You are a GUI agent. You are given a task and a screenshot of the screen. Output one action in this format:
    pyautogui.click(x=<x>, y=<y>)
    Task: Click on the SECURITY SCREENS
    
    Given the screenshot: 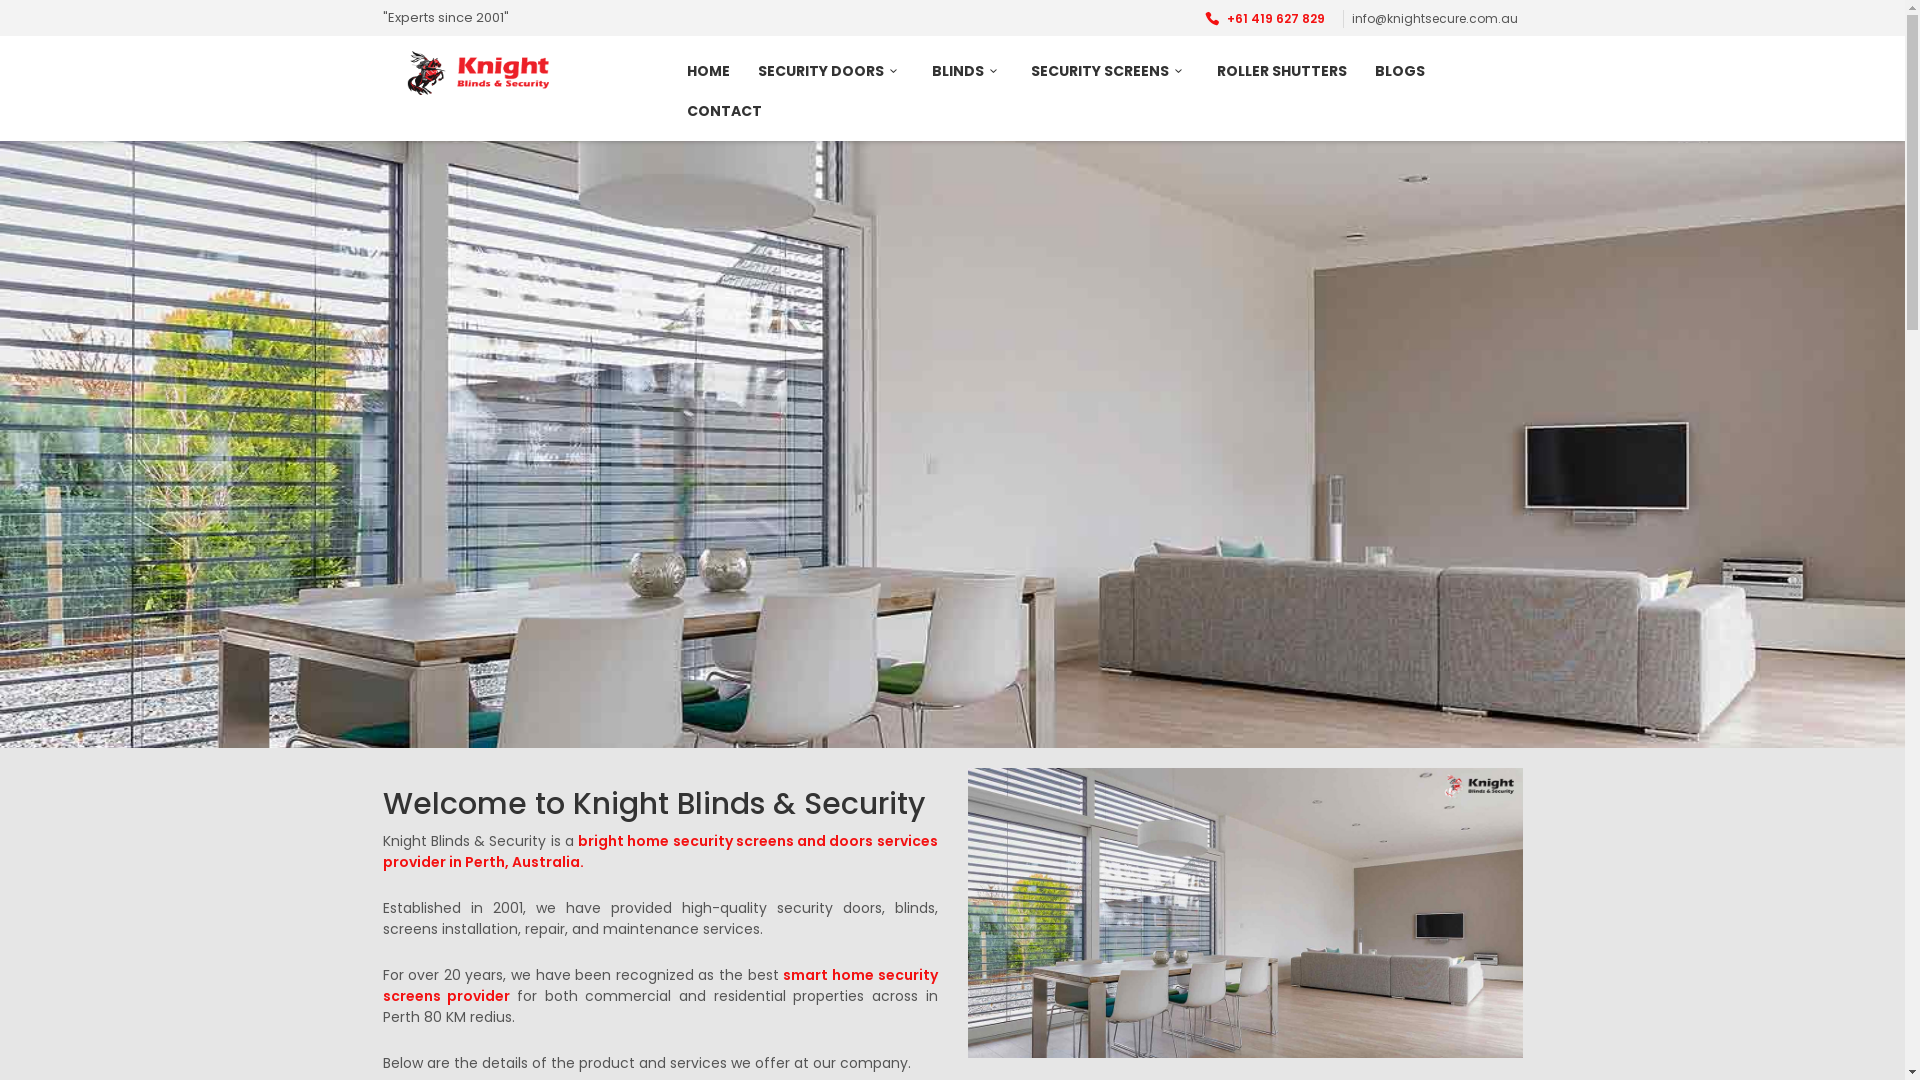 What is the action you would take?
    pyautogui.click(x=1110, y=81)
    